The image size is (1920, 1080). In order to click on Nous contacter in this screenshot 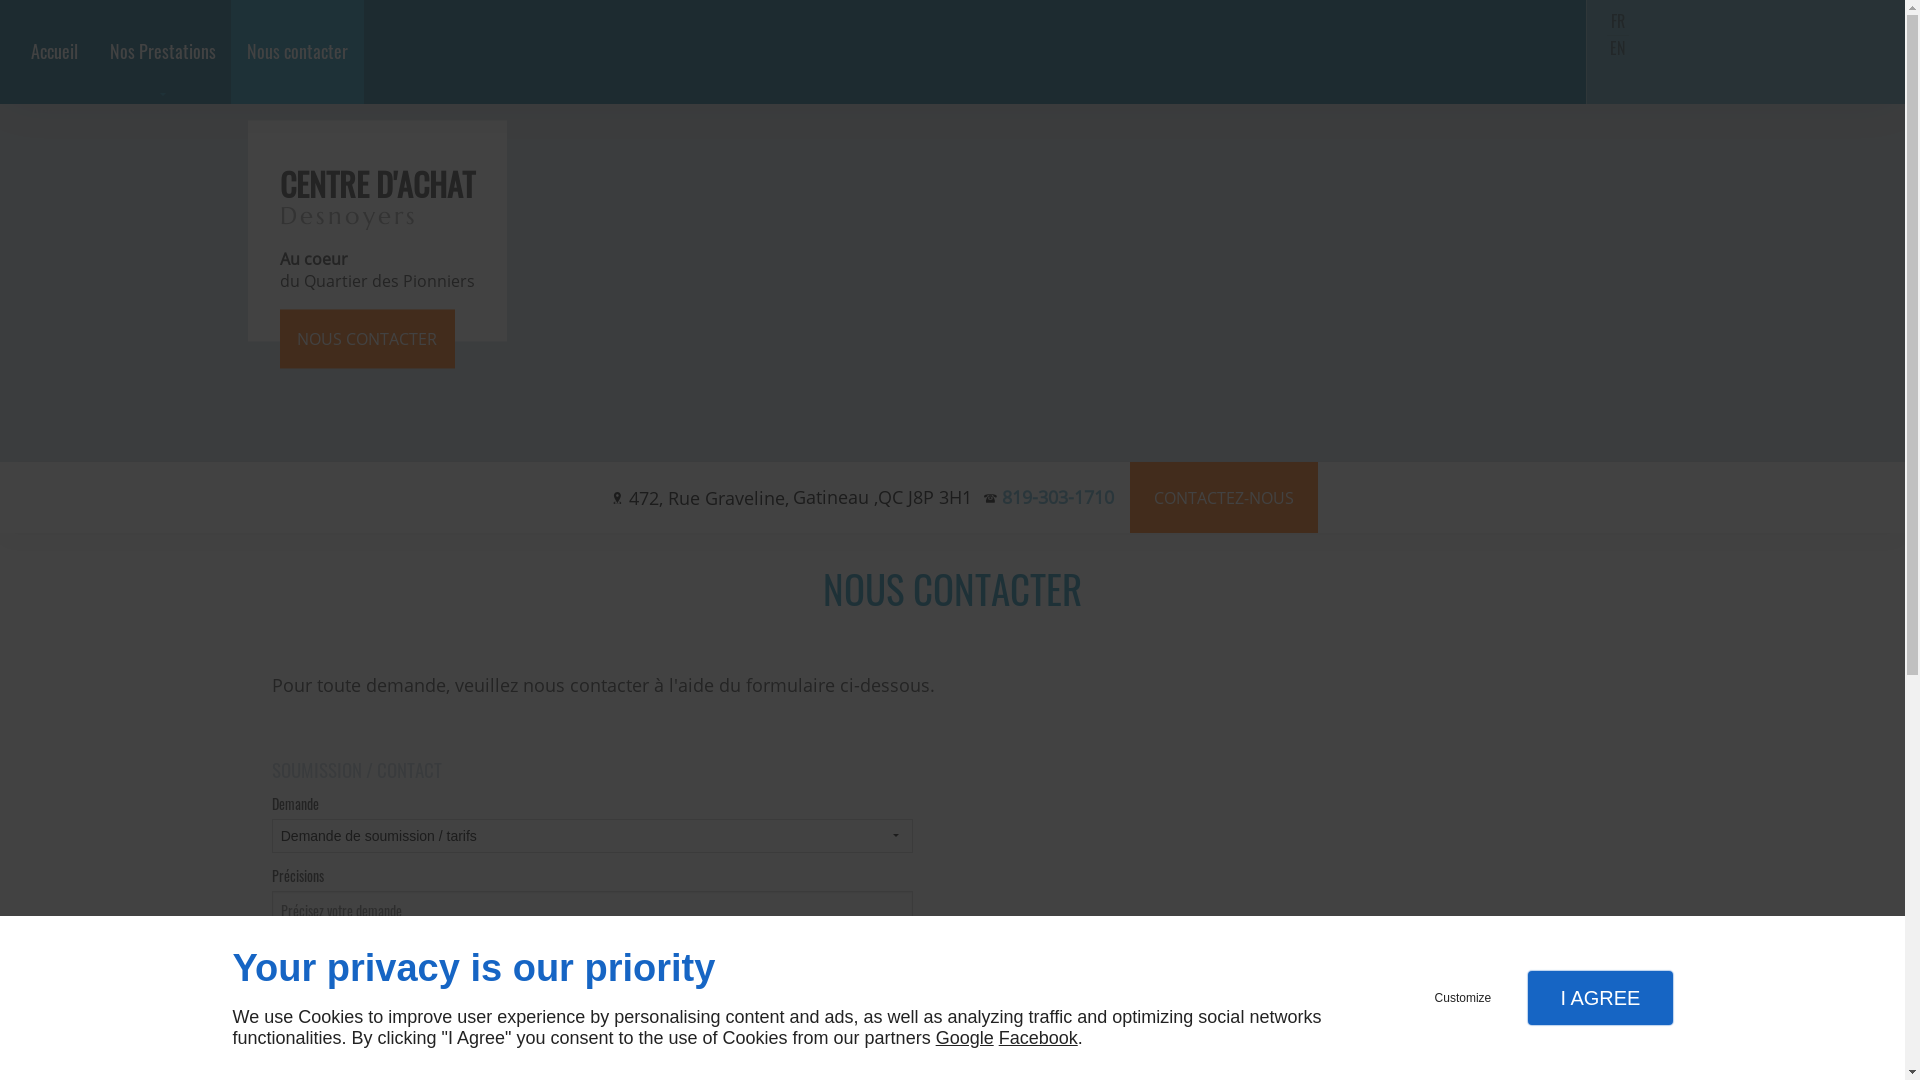, I will do `click(298, 52)`.